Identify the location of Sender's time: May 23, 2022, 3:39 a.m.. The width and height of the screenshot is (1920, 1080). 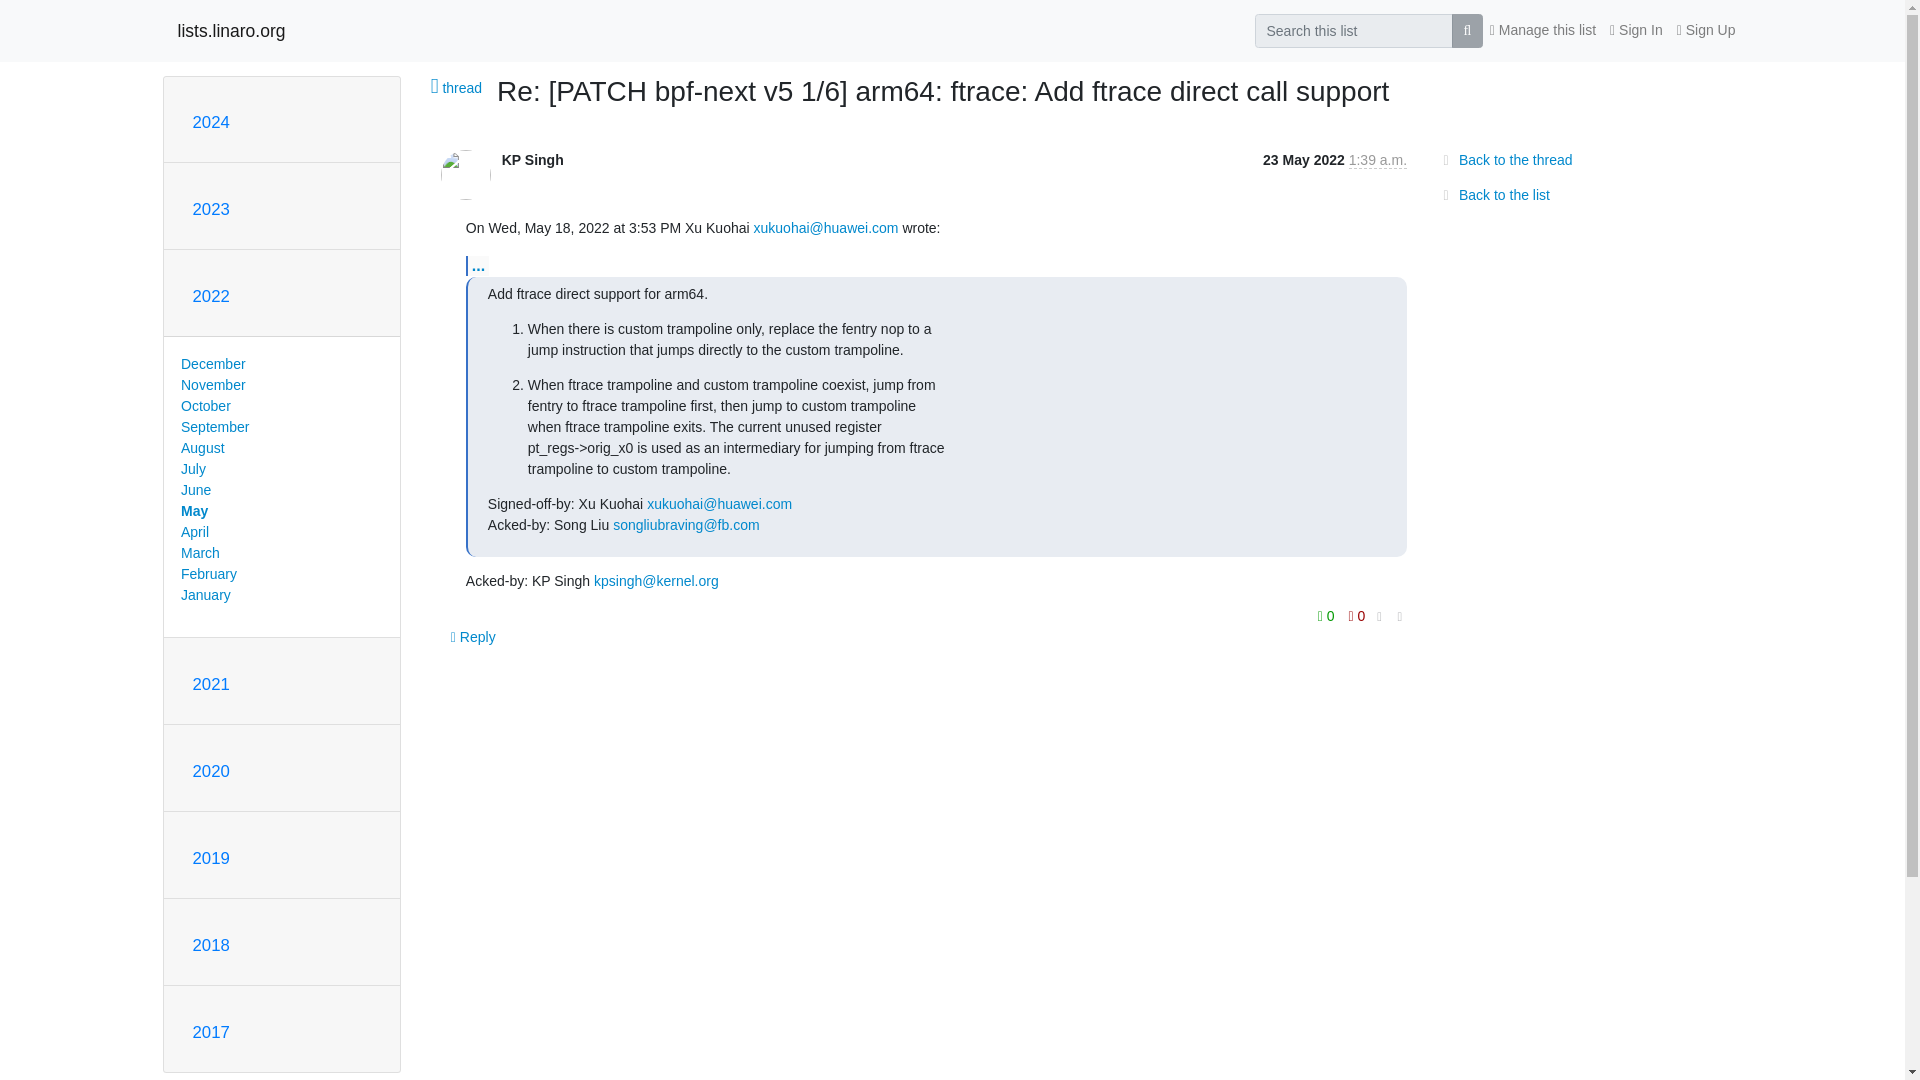
(1378, 160).